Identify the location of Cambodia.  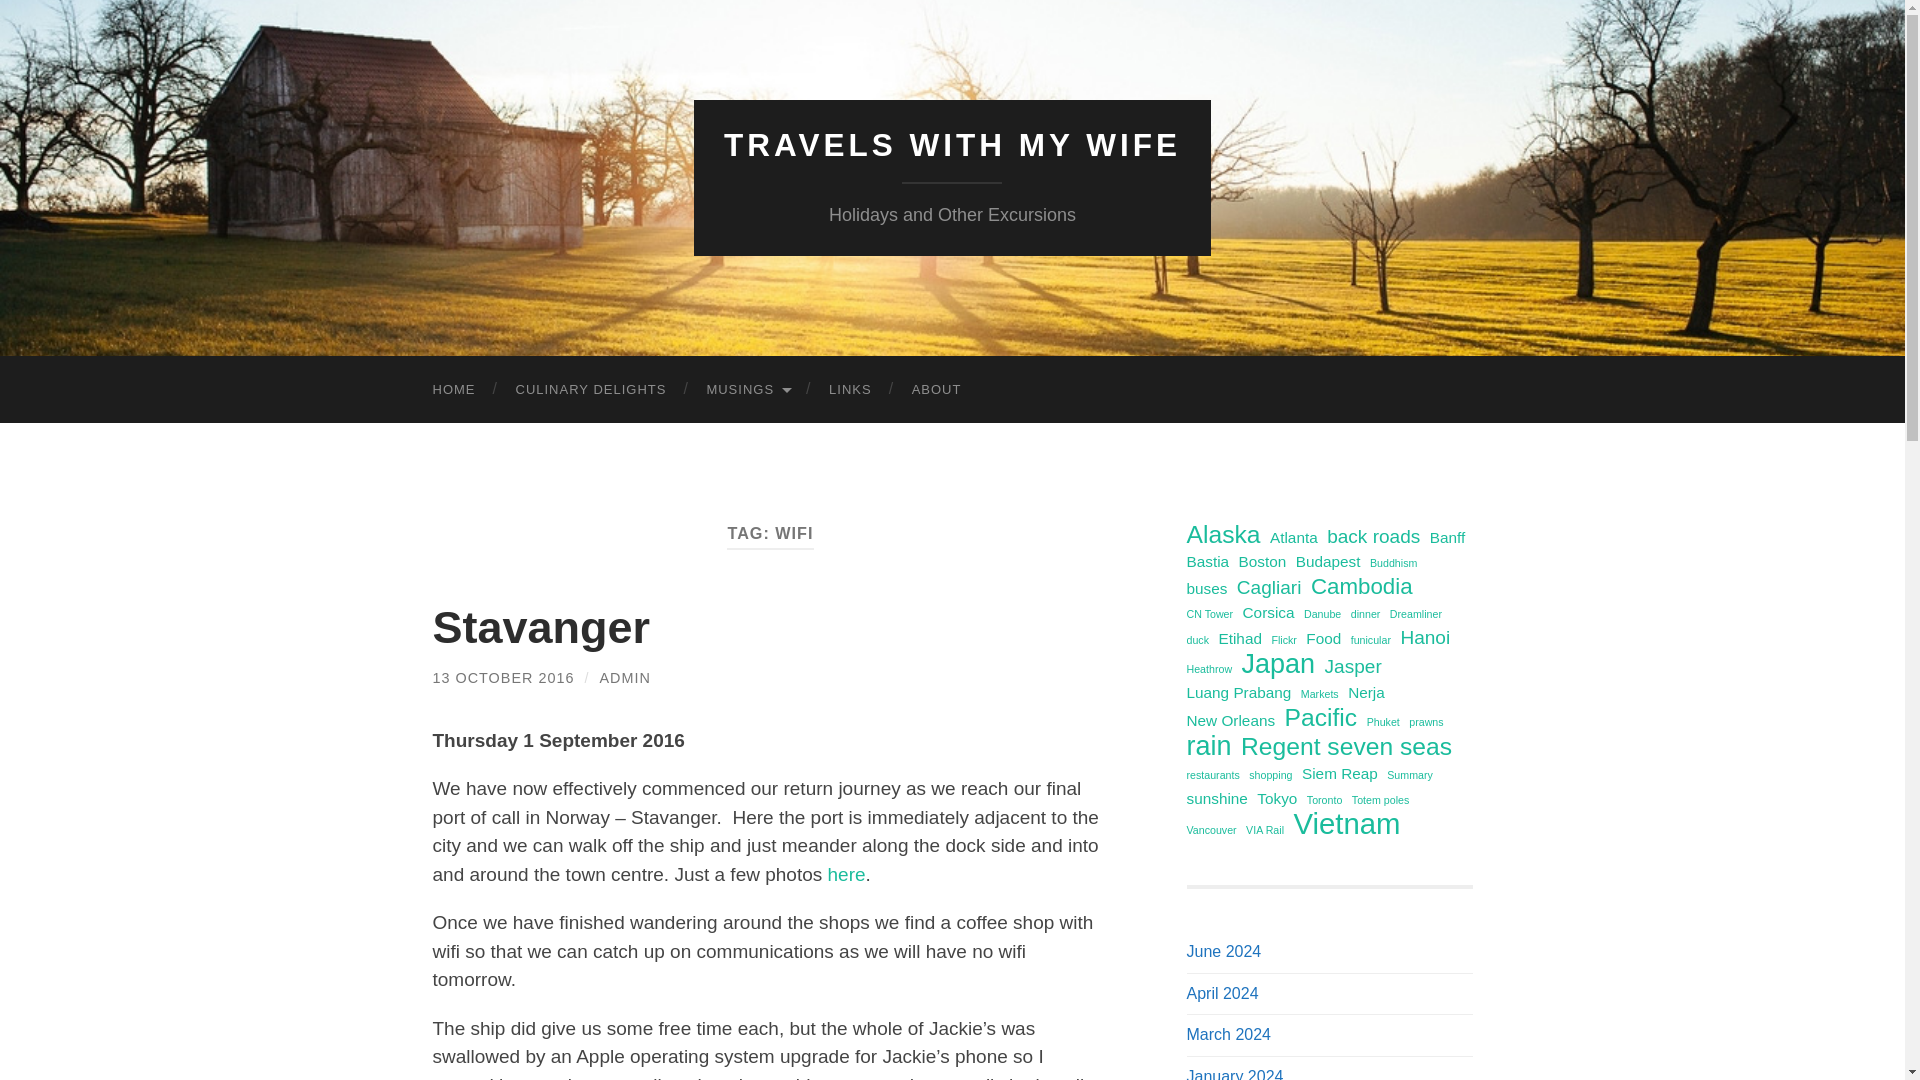
(1362, 586).